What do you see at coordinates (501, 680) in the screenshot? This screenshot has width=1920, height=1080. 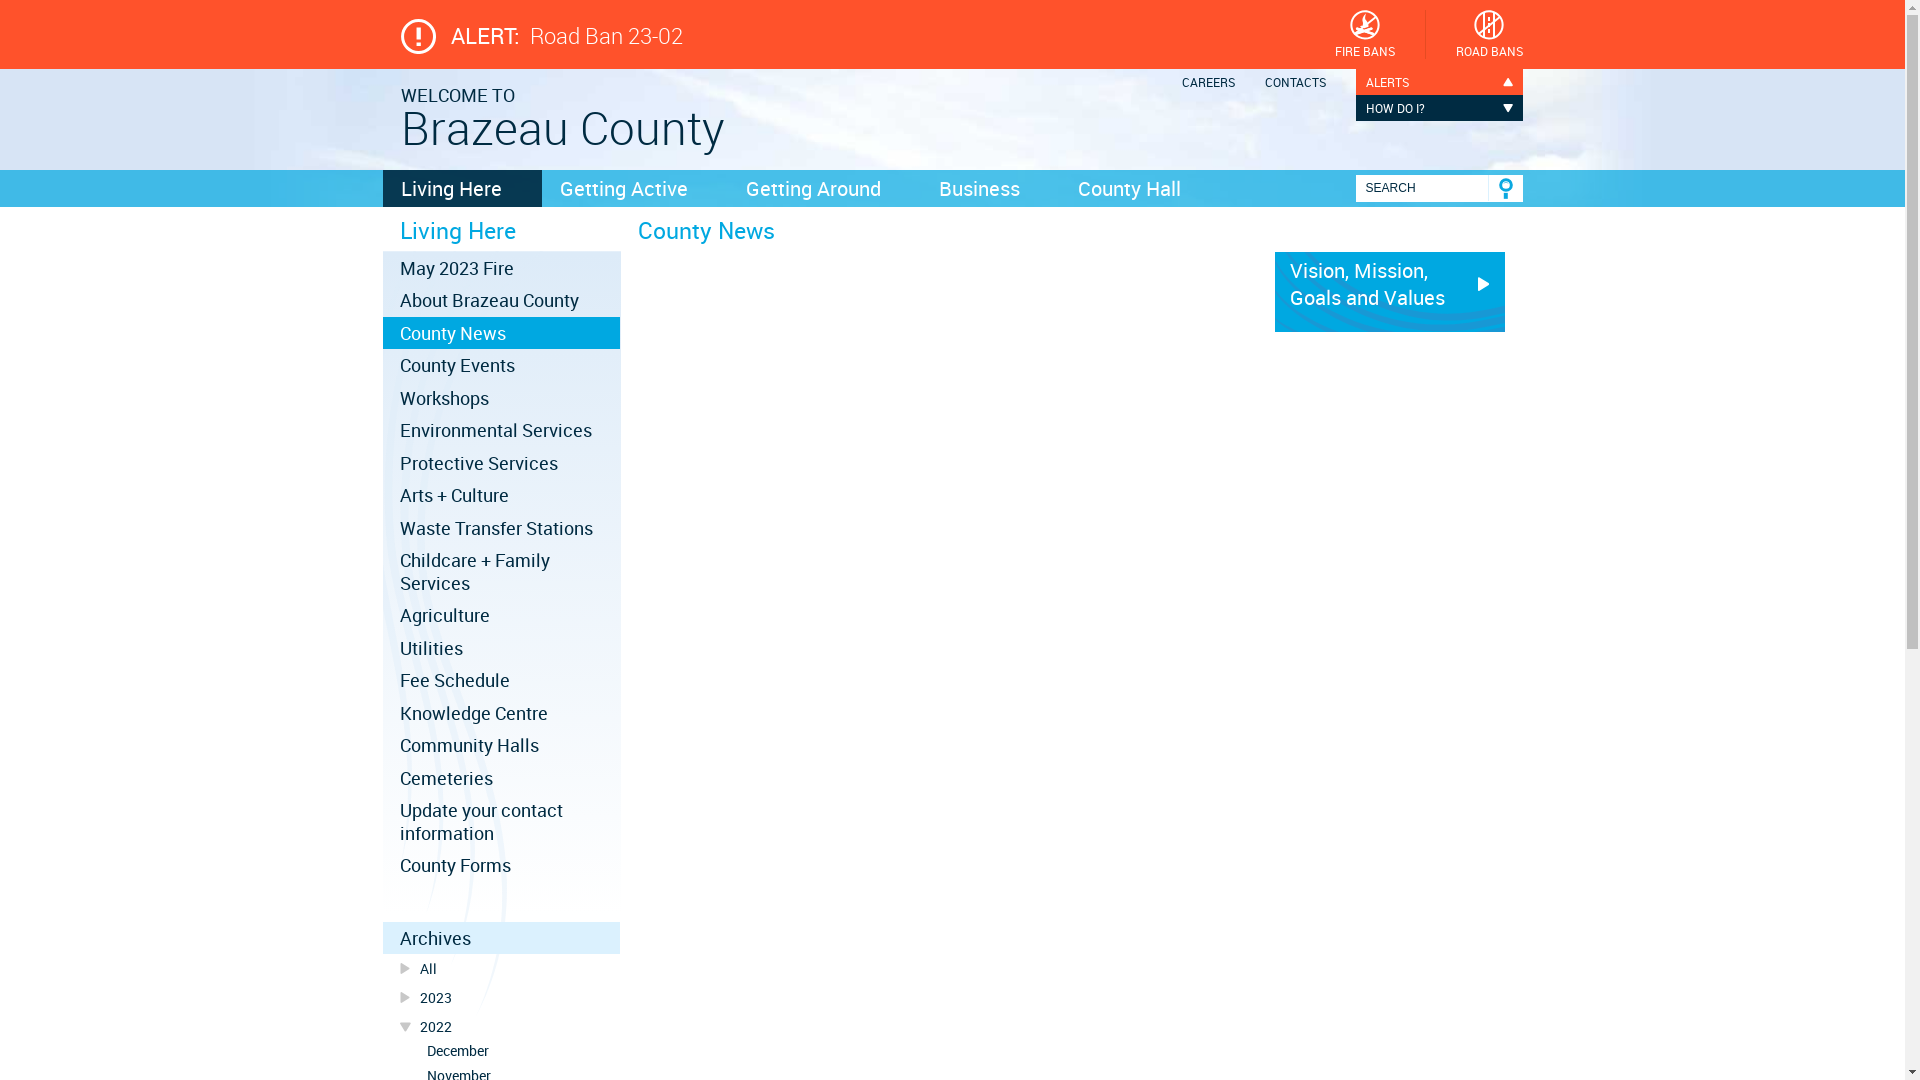 I see `Fee Schedule` at bounding box center [501, 680].